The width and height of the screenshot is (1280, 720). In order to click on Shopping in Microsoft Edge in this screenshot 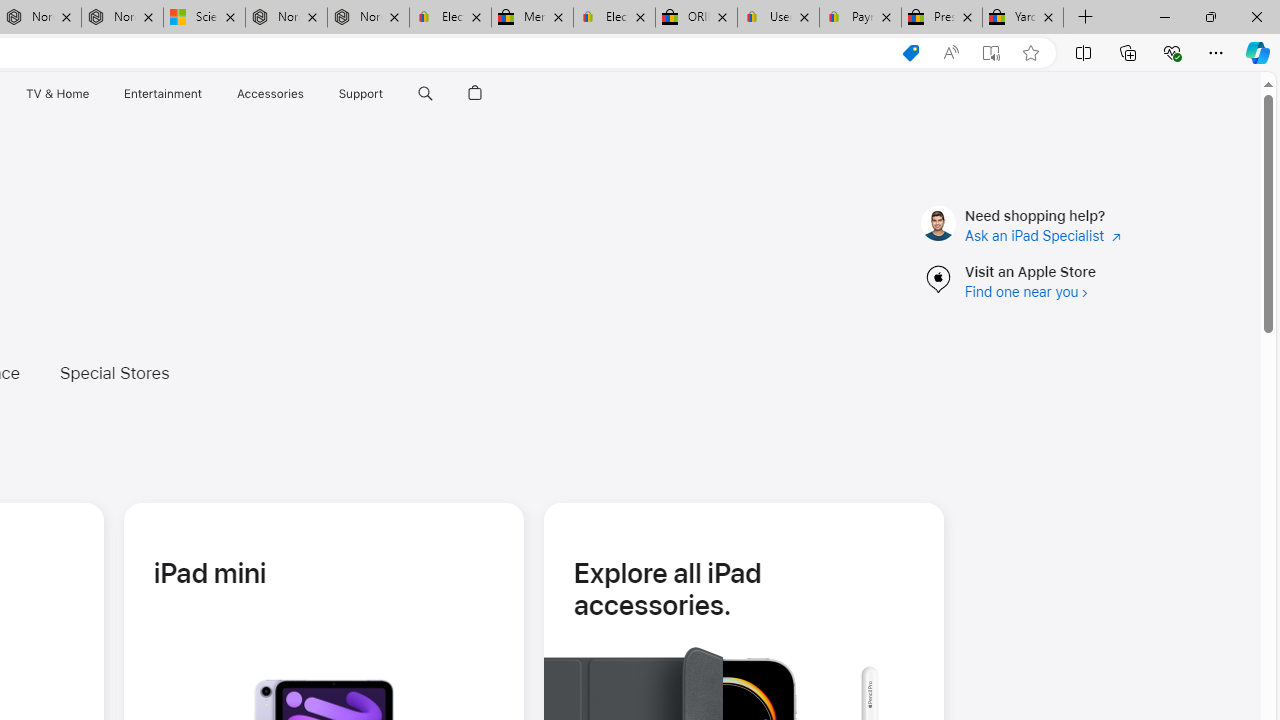, I will do `click(910, 53)`.